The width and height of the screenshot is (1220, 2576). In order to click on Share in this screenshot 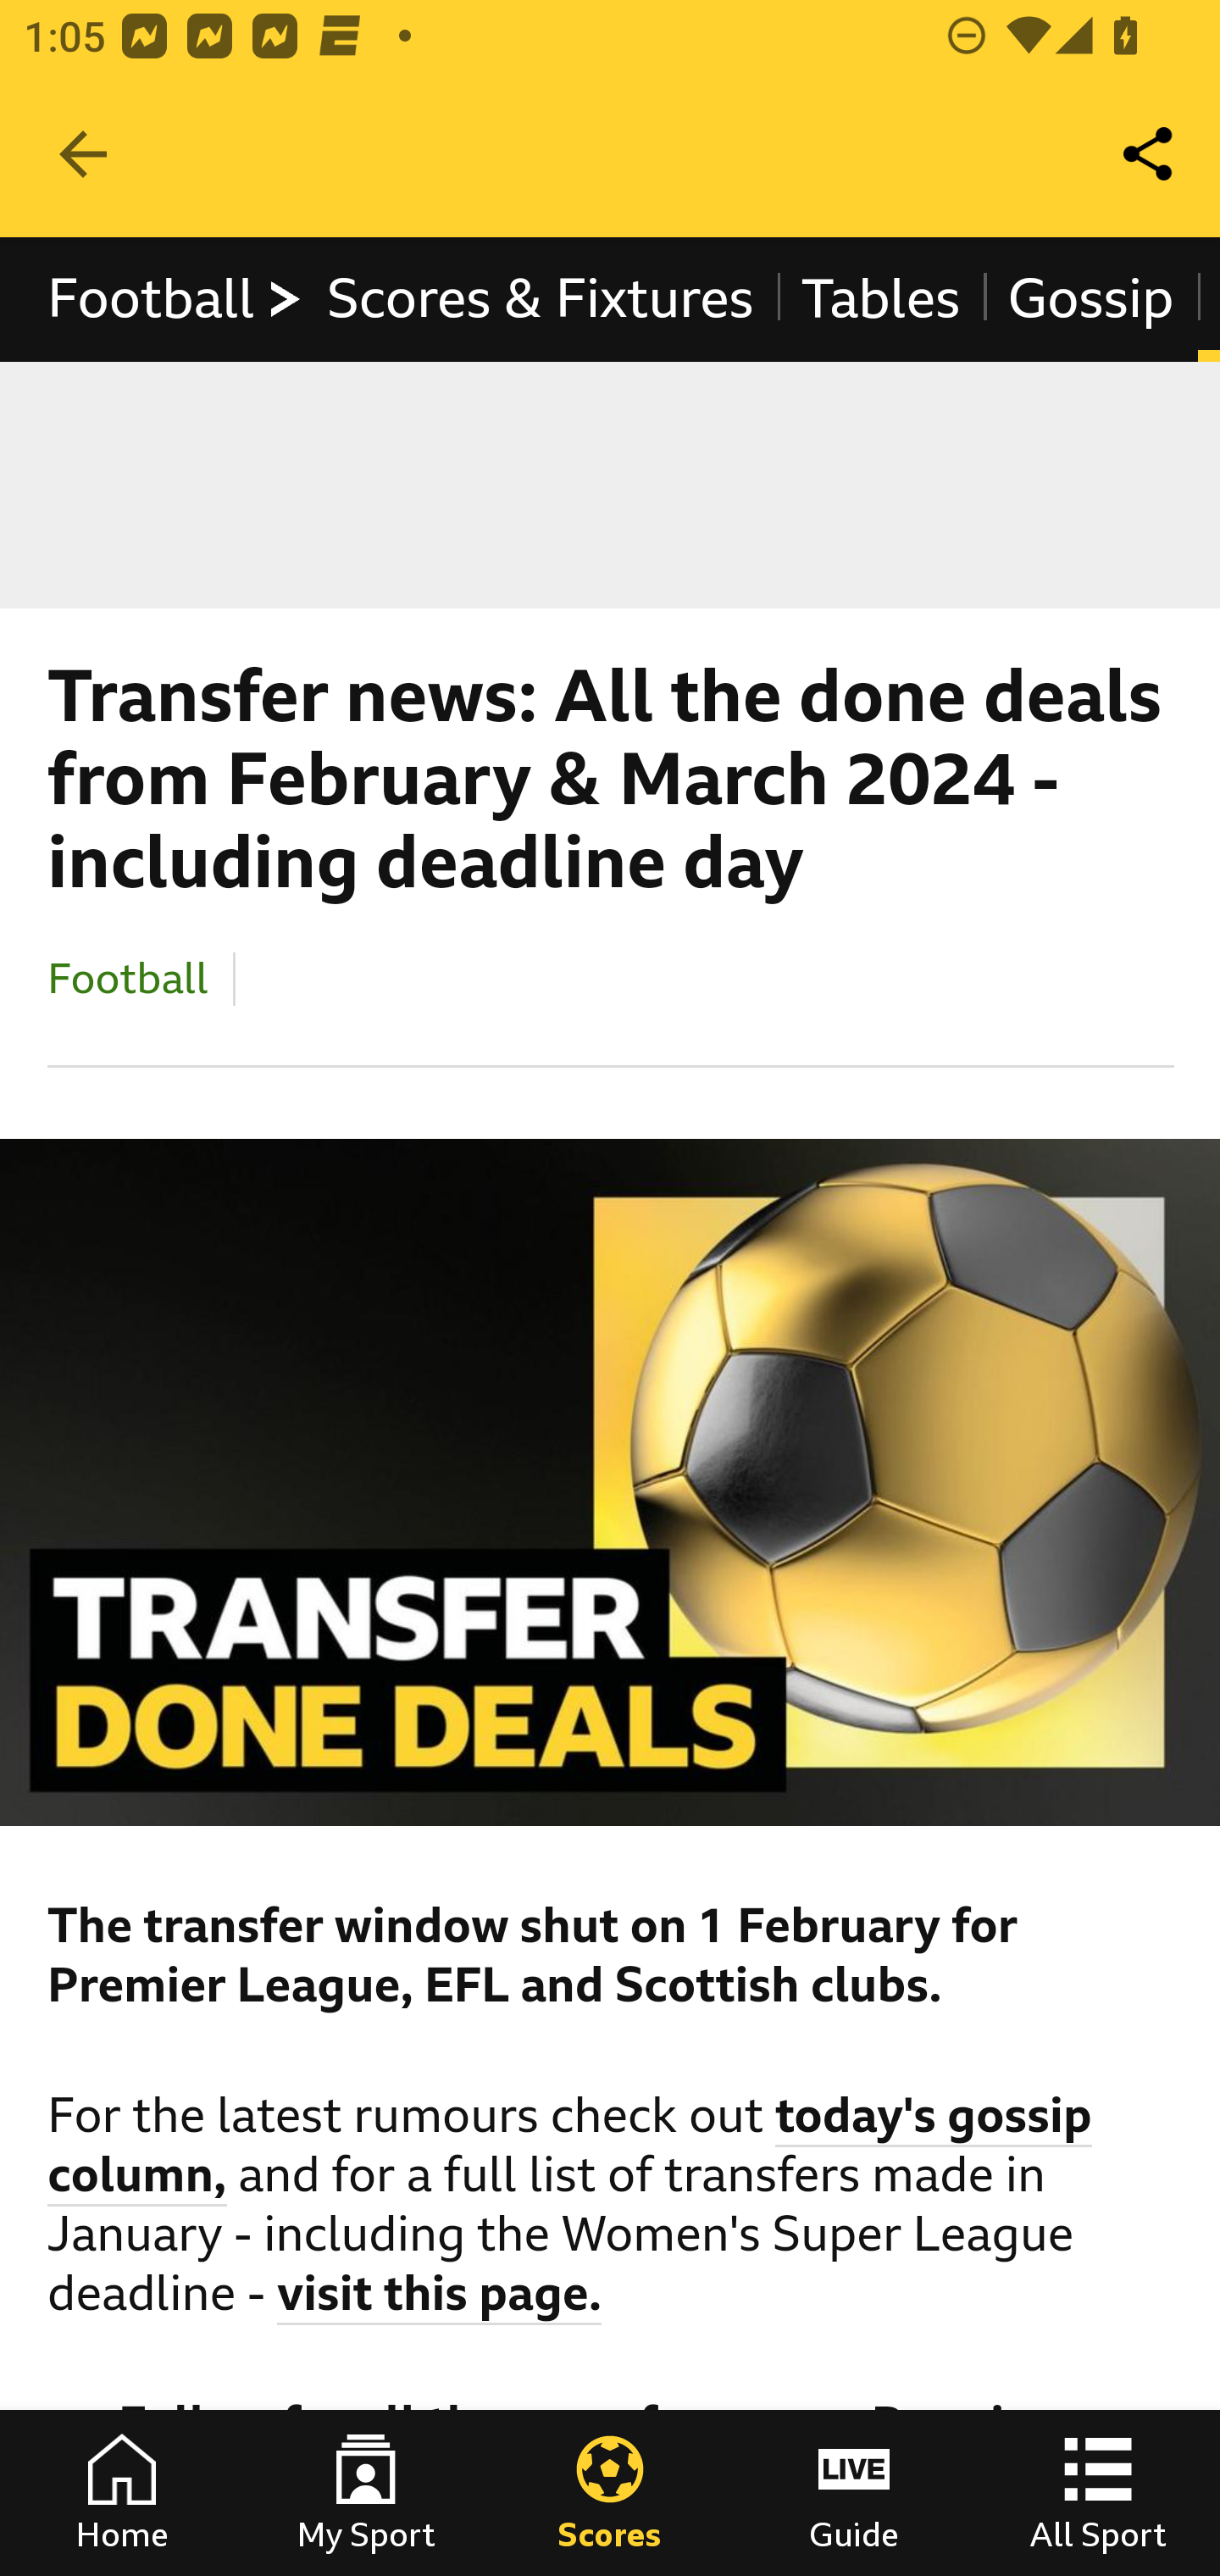, I will do `click(1149, 154)`.